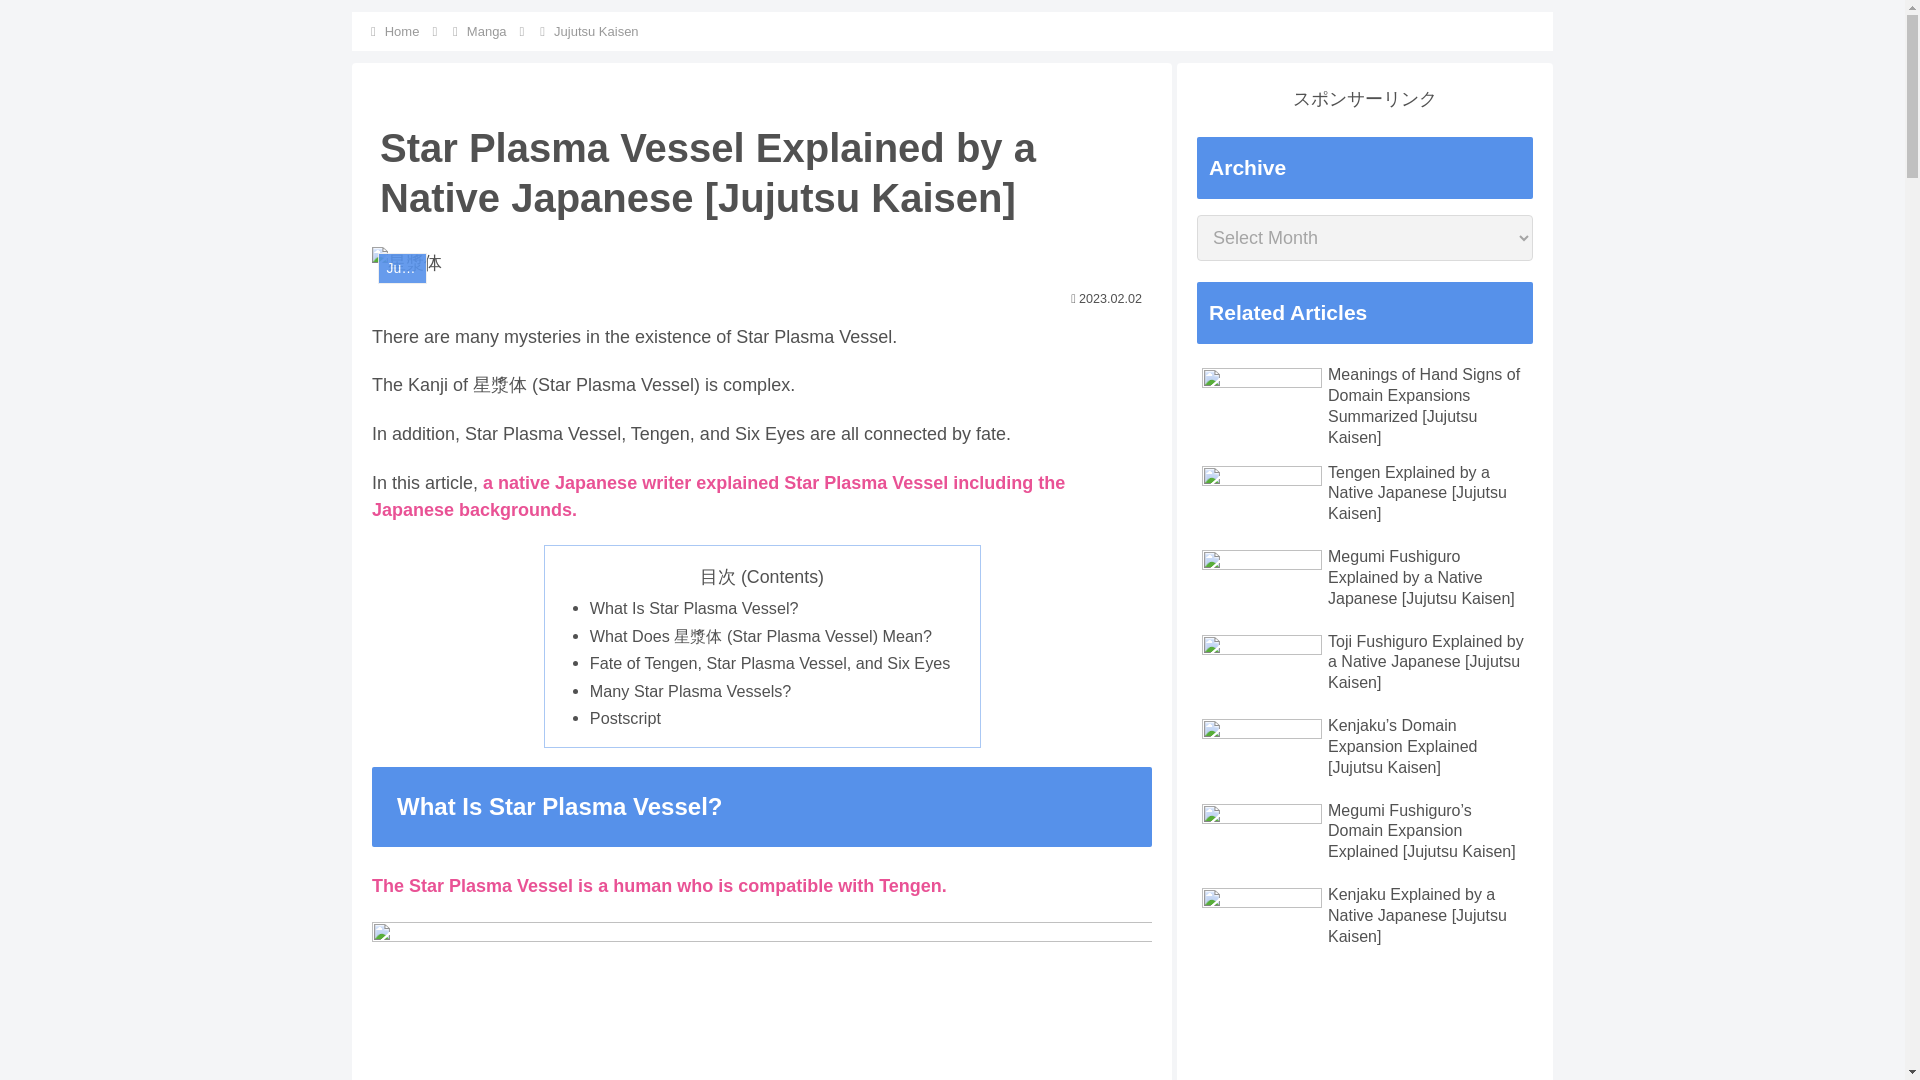  What do you see at coordinates (402, 30) in the screenshot?
I see `Home` at bounding box center [402, 30].